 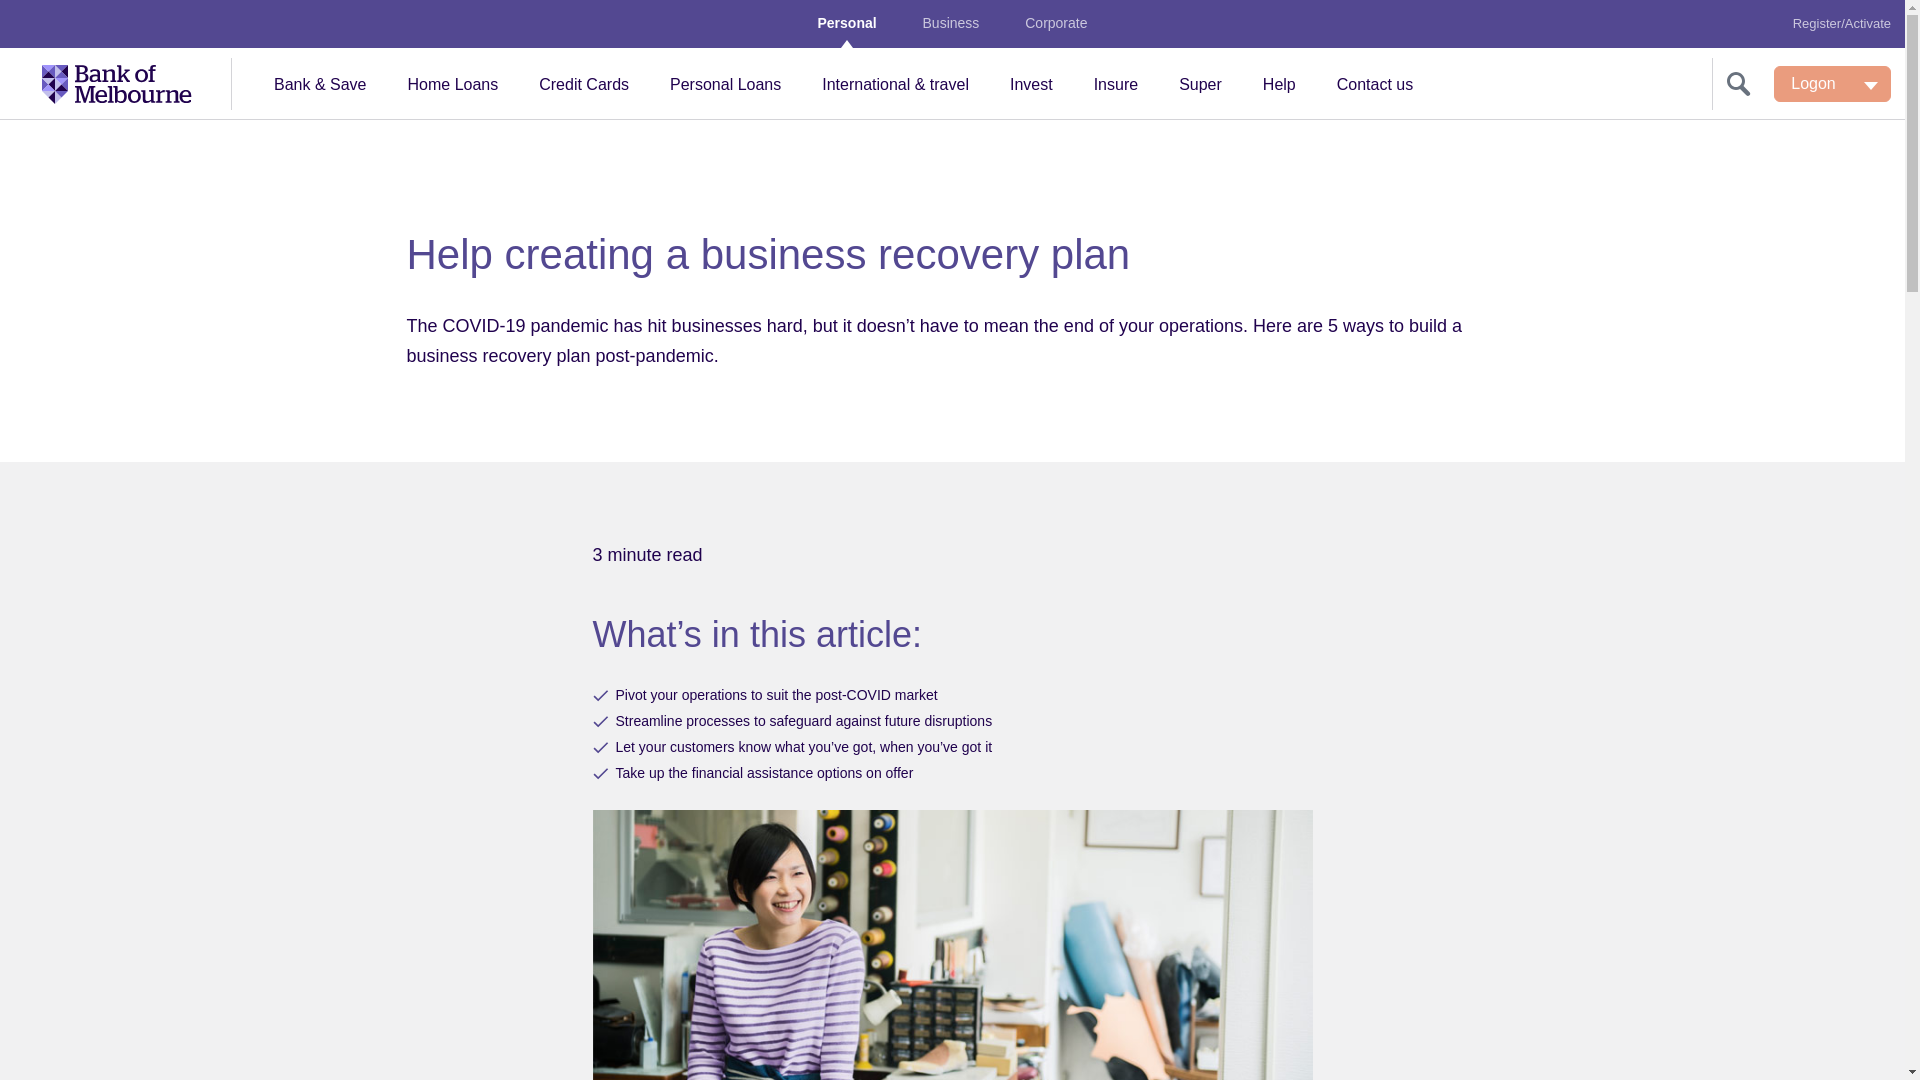 I want to click on Super, so click(x=1200, y=84).